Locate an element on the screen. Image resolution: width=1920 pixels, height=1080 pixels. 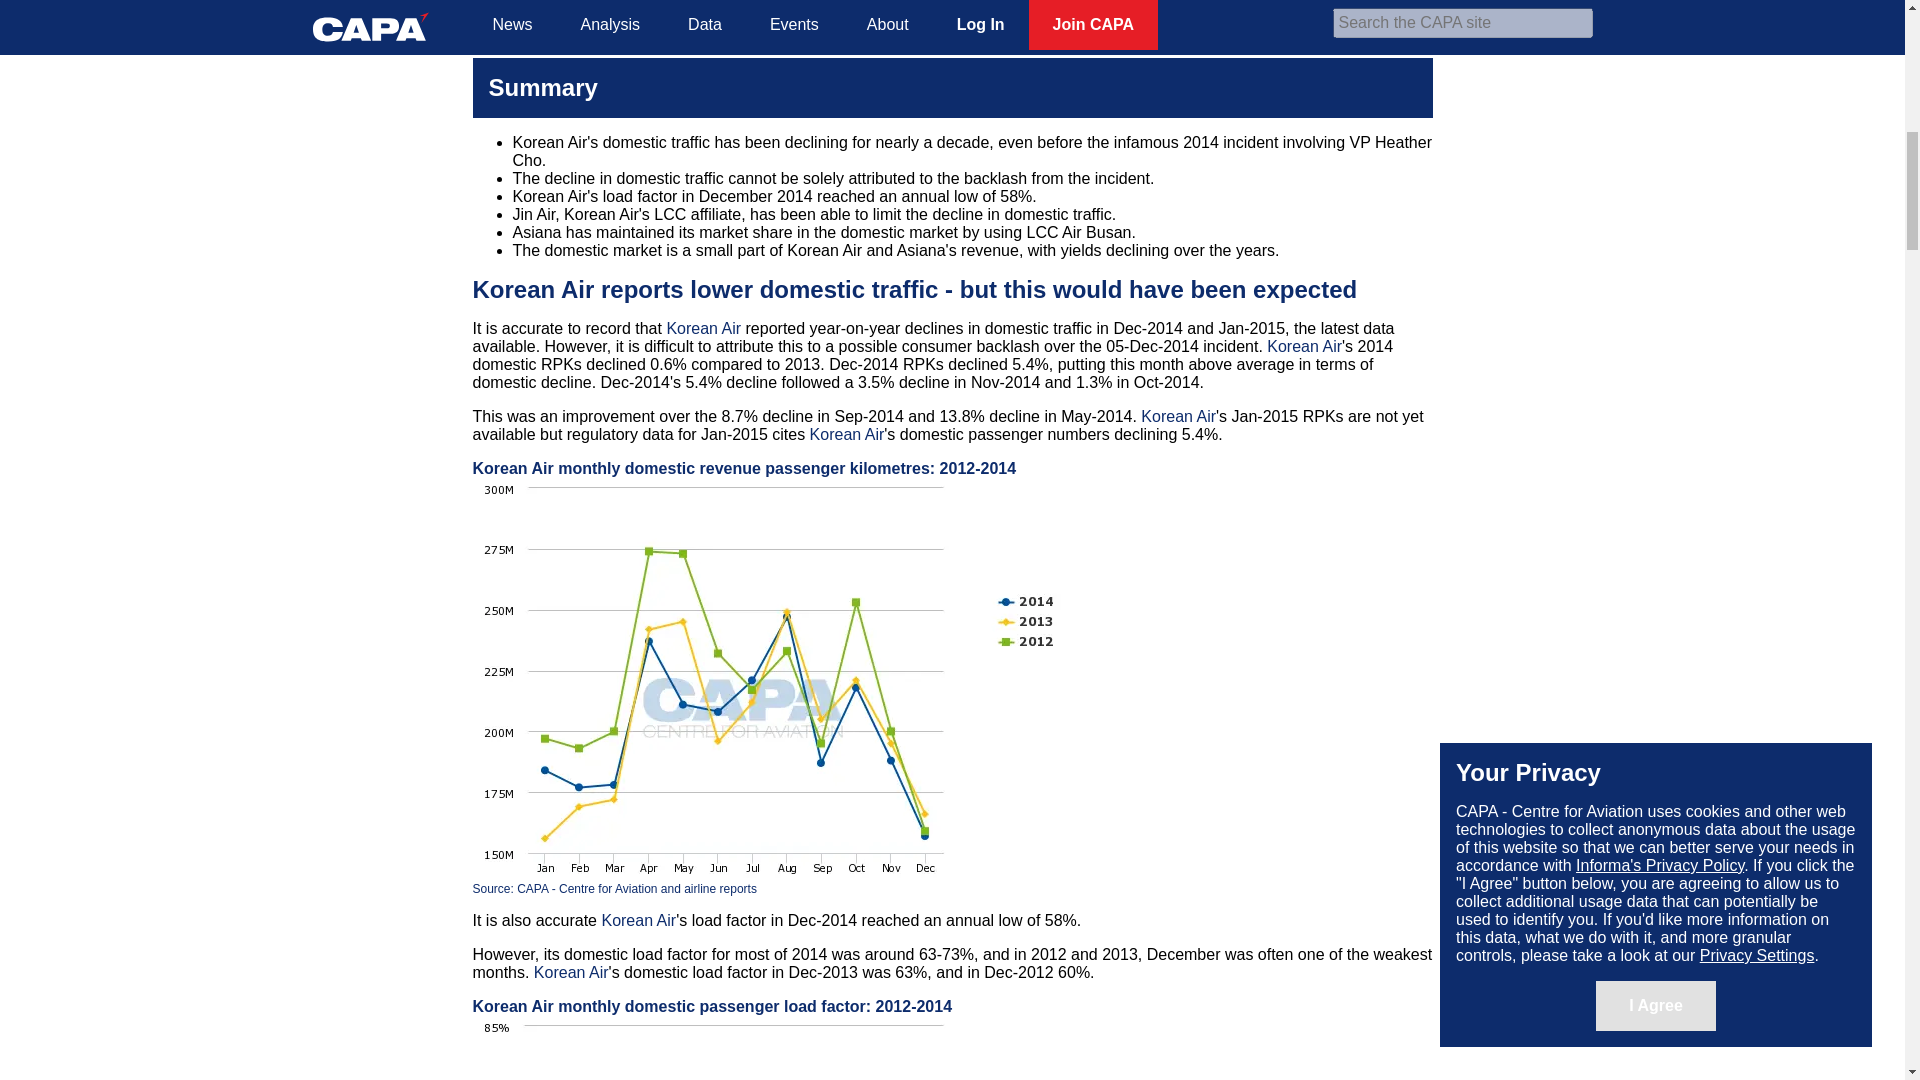
More information on Korean Air is located at coordinates (982, 2).